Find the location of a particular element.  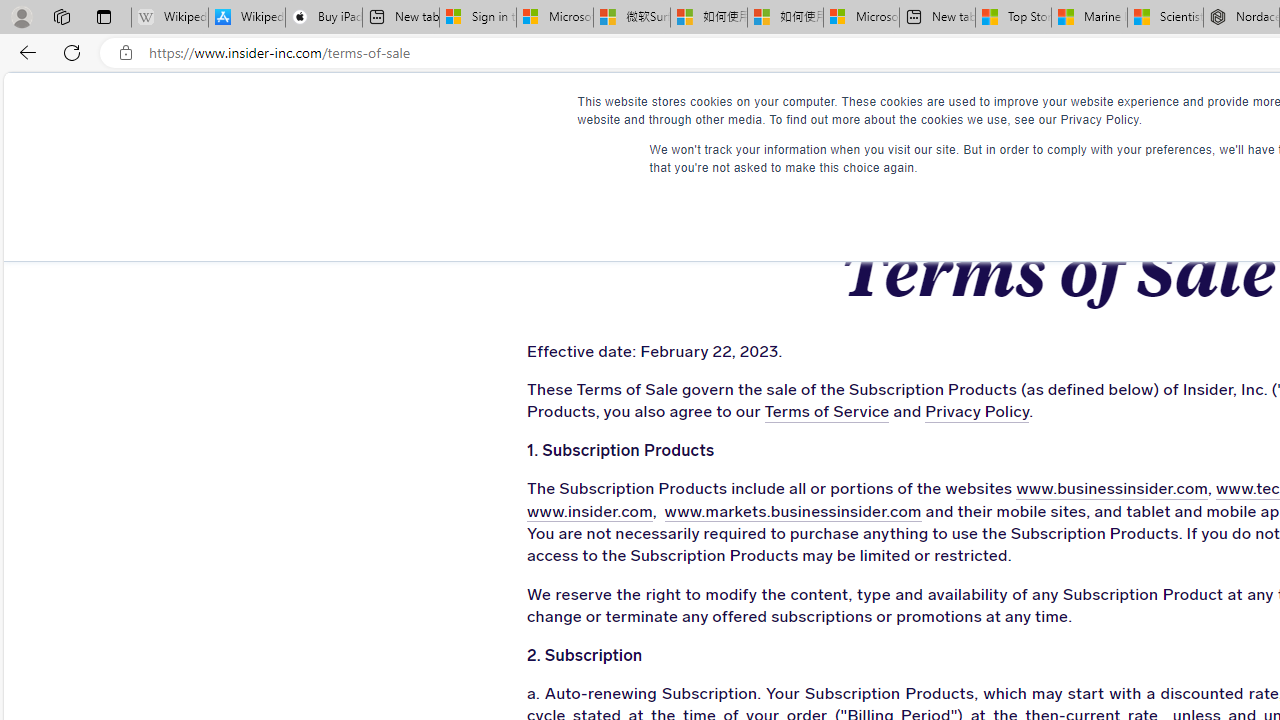

Top Stories - MSN is located at coordinates (1012, 18).